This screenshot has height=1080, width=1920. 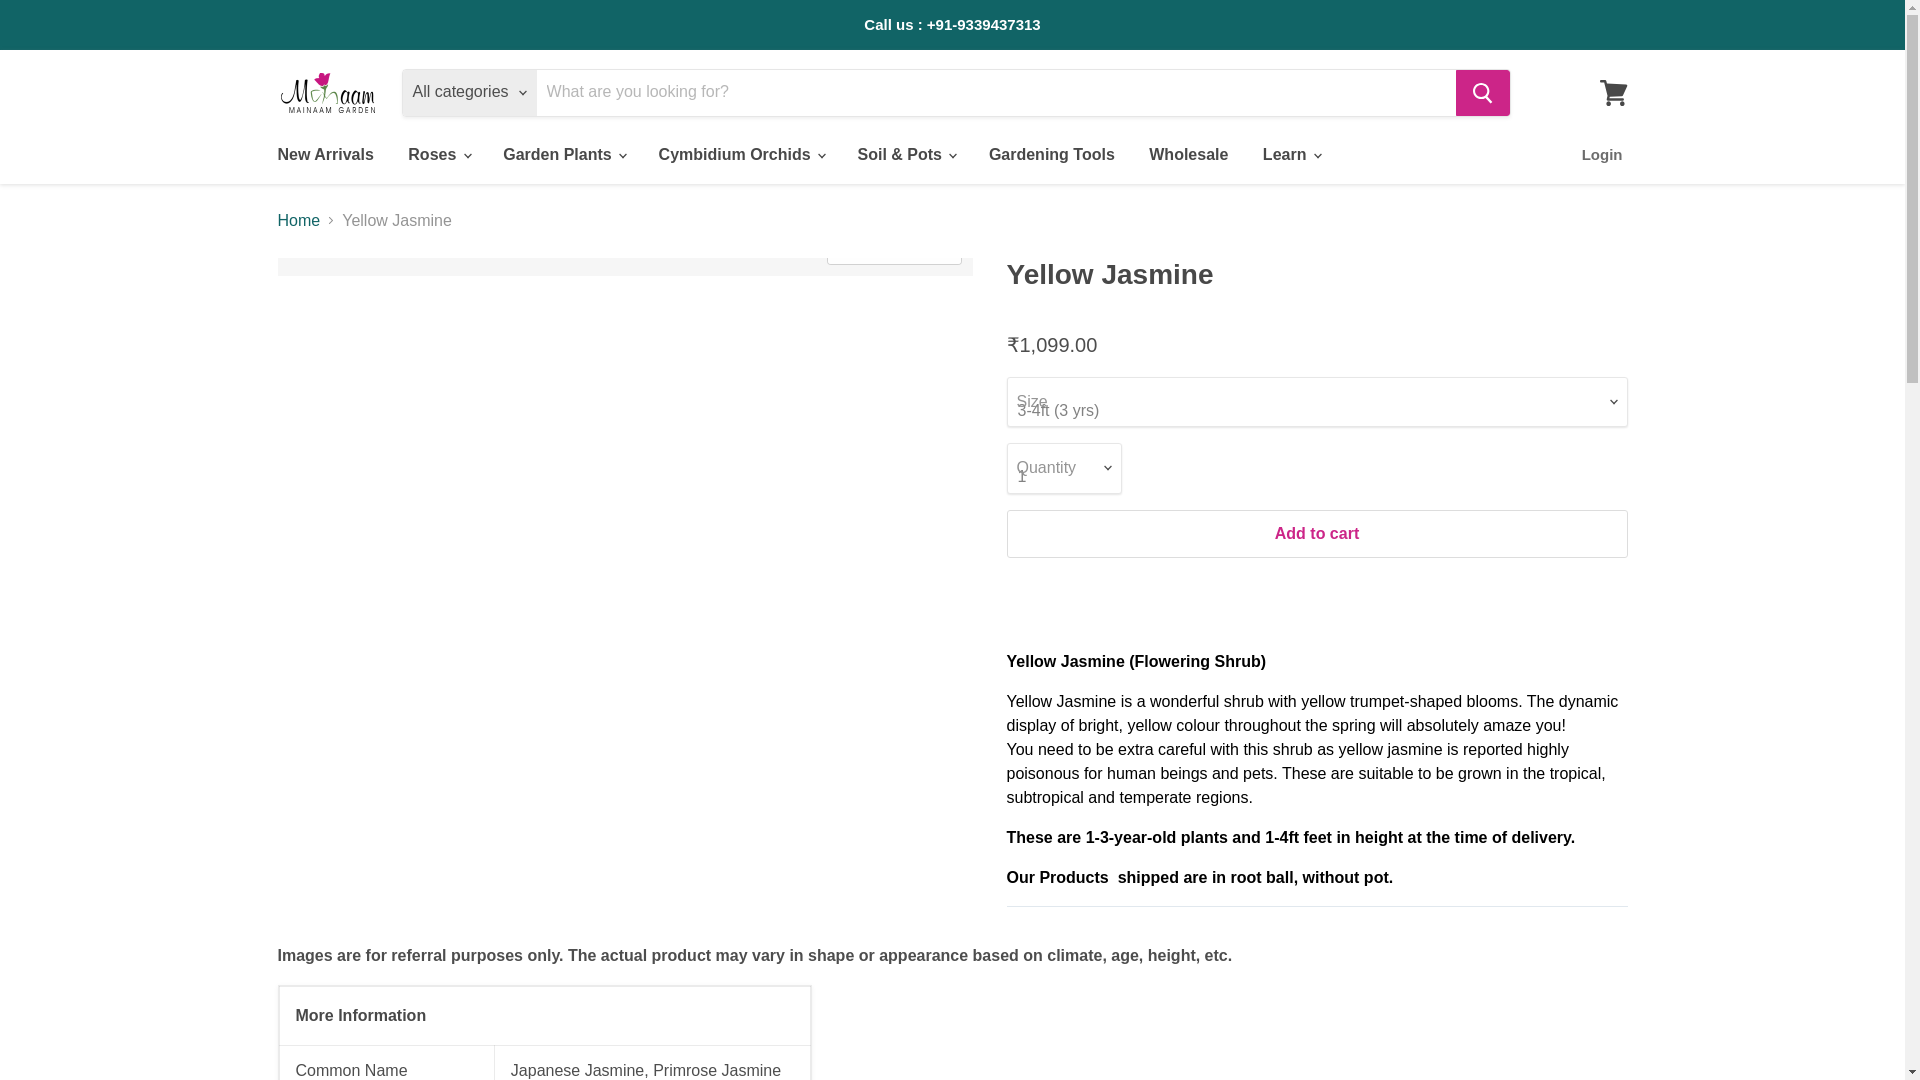 What do you see at coordinates (740, 154) in the screenshot?
I see `Cymbidium Orchids` at bounding box center [740, 154].